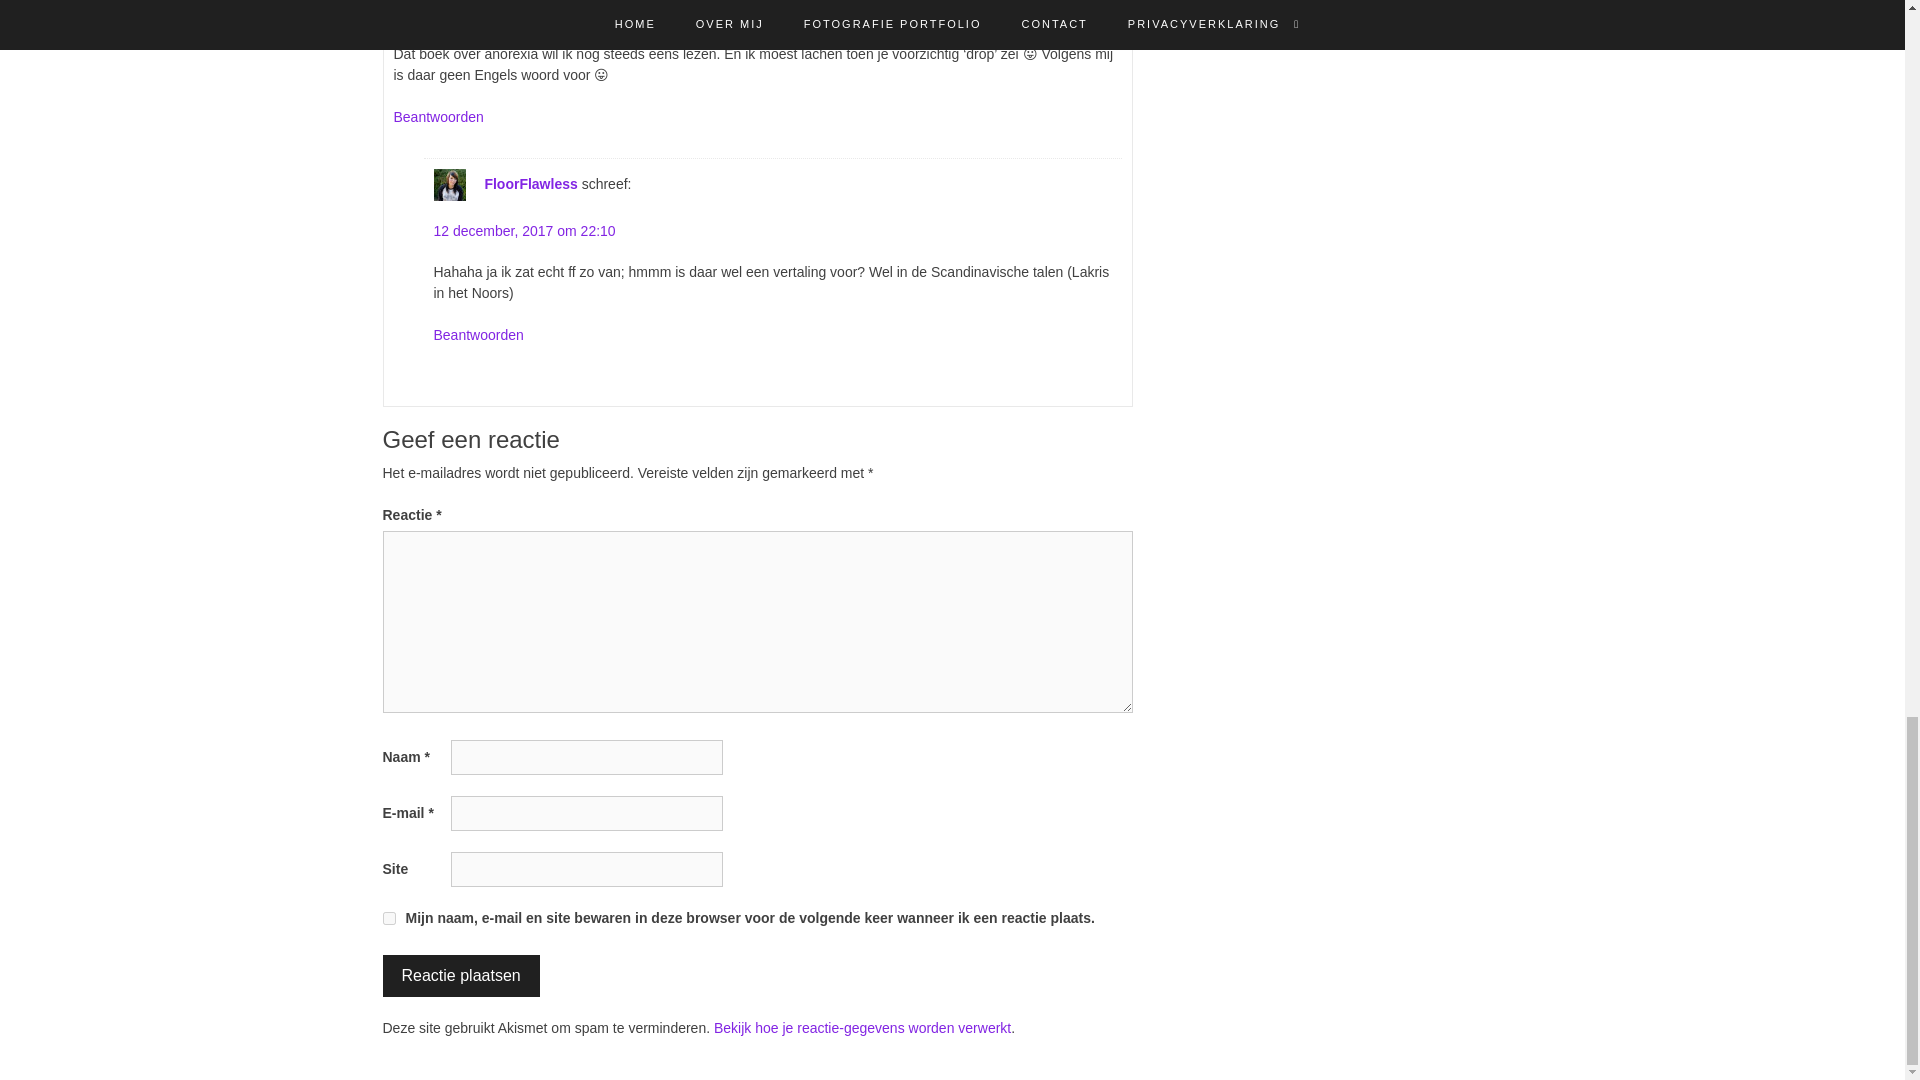 The image size is (1920, 1080). What do you see at coordinates (438, 117) in the screenshot?
I see `Beantwoorden` at bounding box center [438, 117].